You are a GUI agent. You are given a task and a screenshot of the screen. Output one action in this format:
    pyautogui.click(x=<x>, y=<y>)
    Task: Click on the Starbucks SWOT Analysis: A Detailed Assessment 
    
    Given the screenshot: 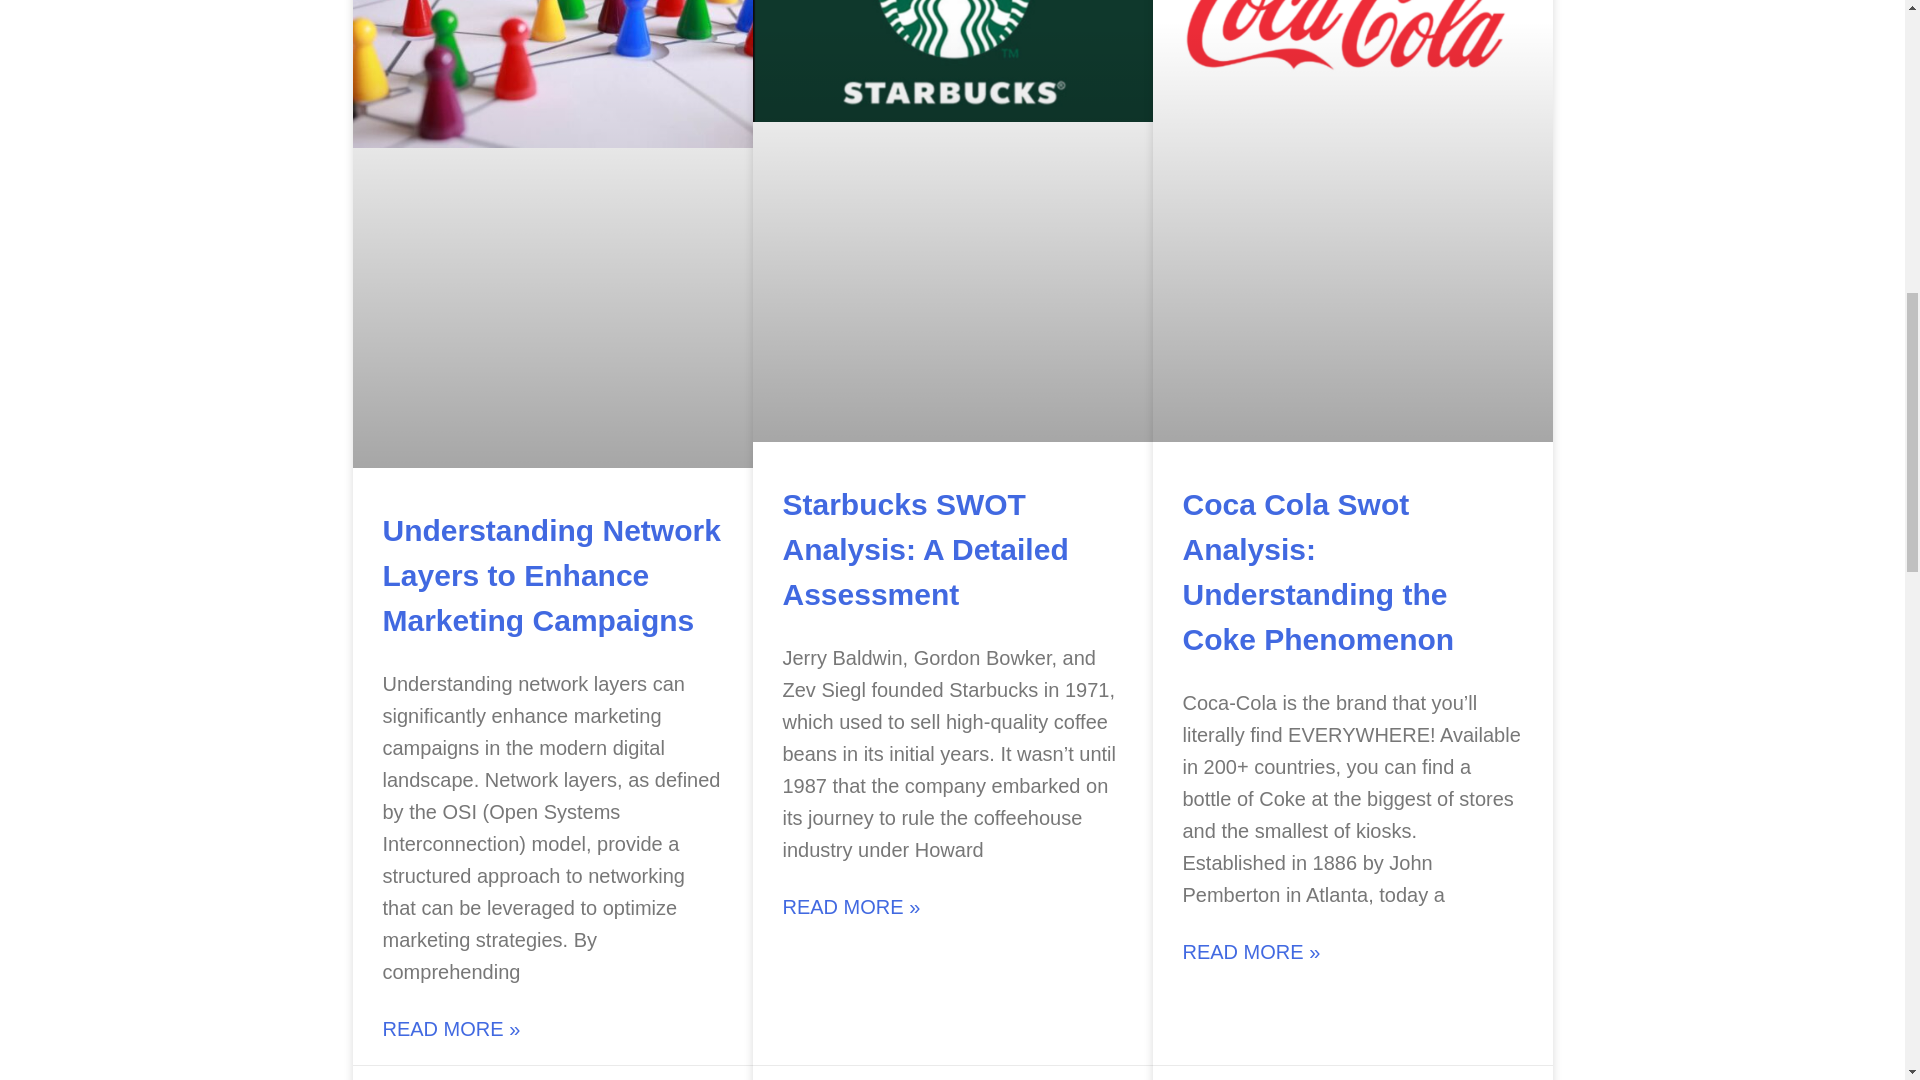 What is the action you would take?
    pyautogui.click(x=924, y=550)
    